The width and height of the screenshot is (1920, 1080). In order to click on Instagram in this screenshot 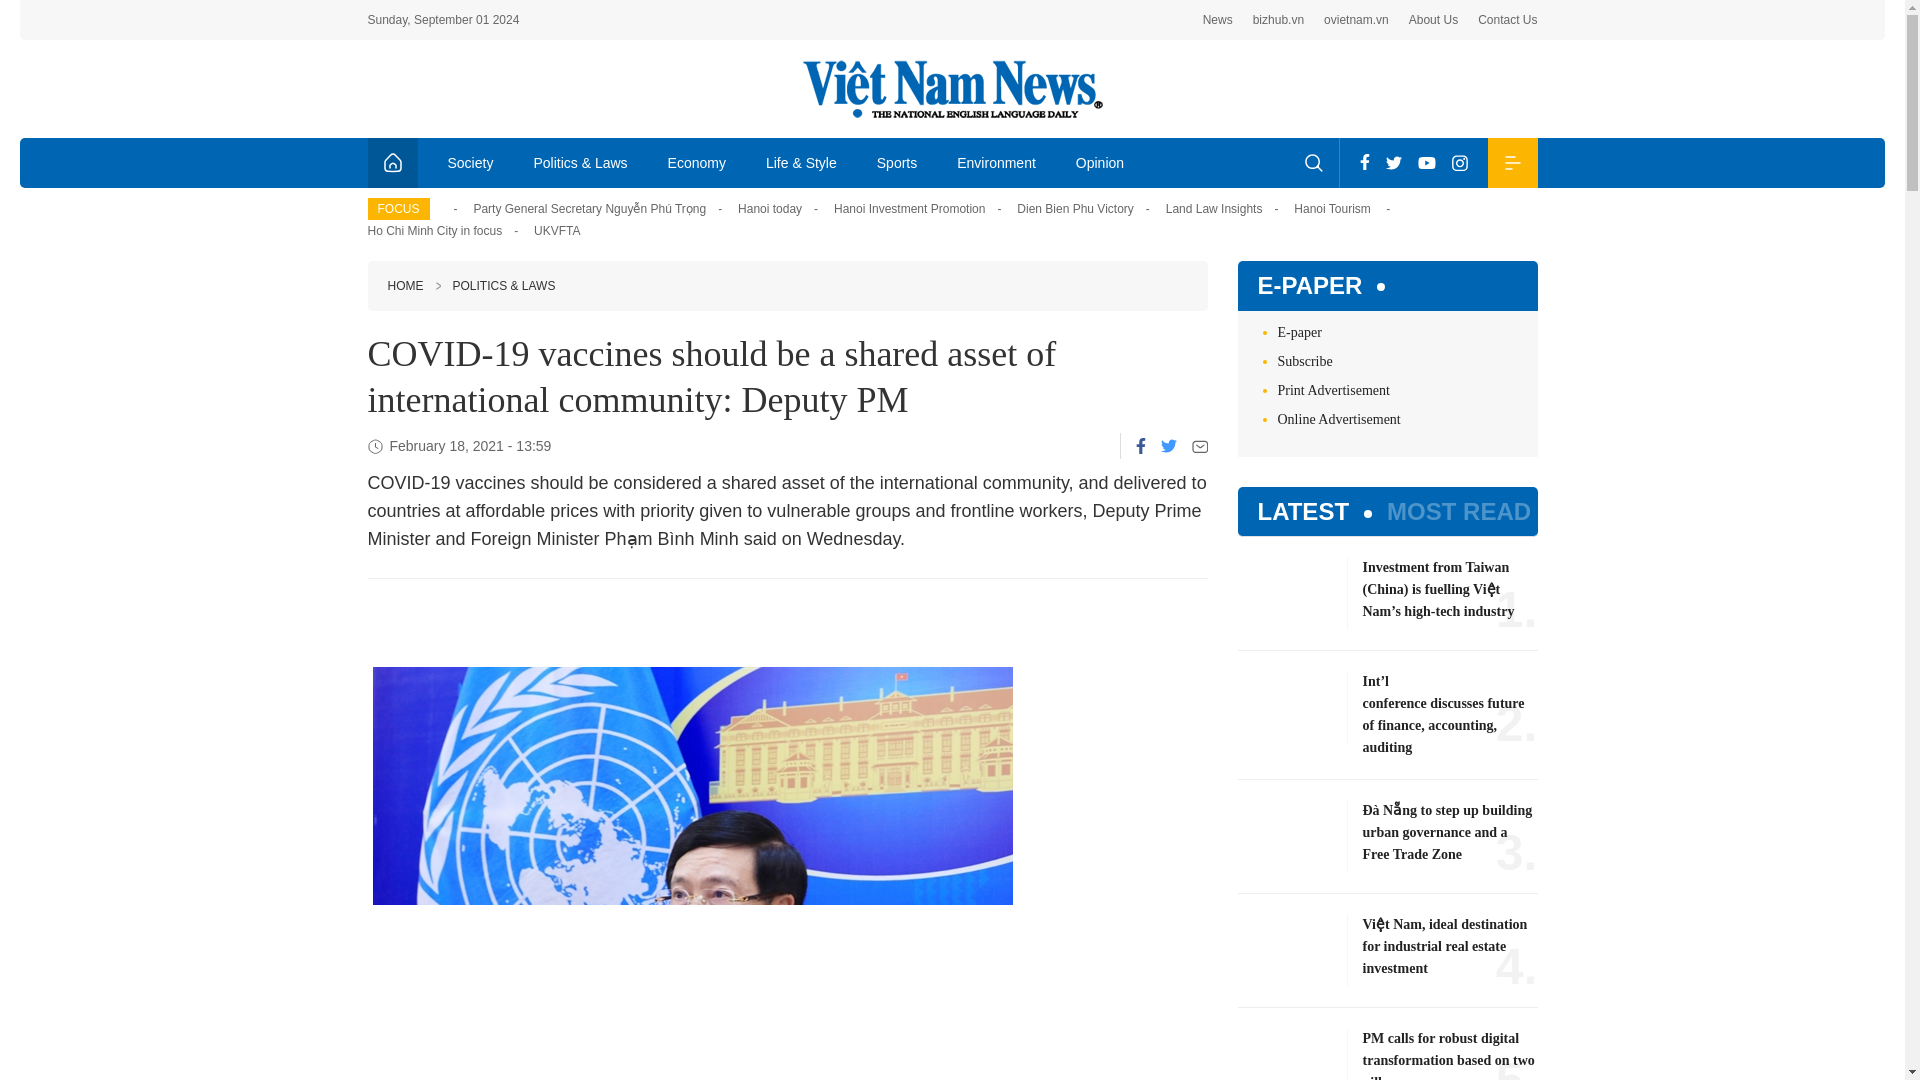, I will do `click(1460, 162)`.